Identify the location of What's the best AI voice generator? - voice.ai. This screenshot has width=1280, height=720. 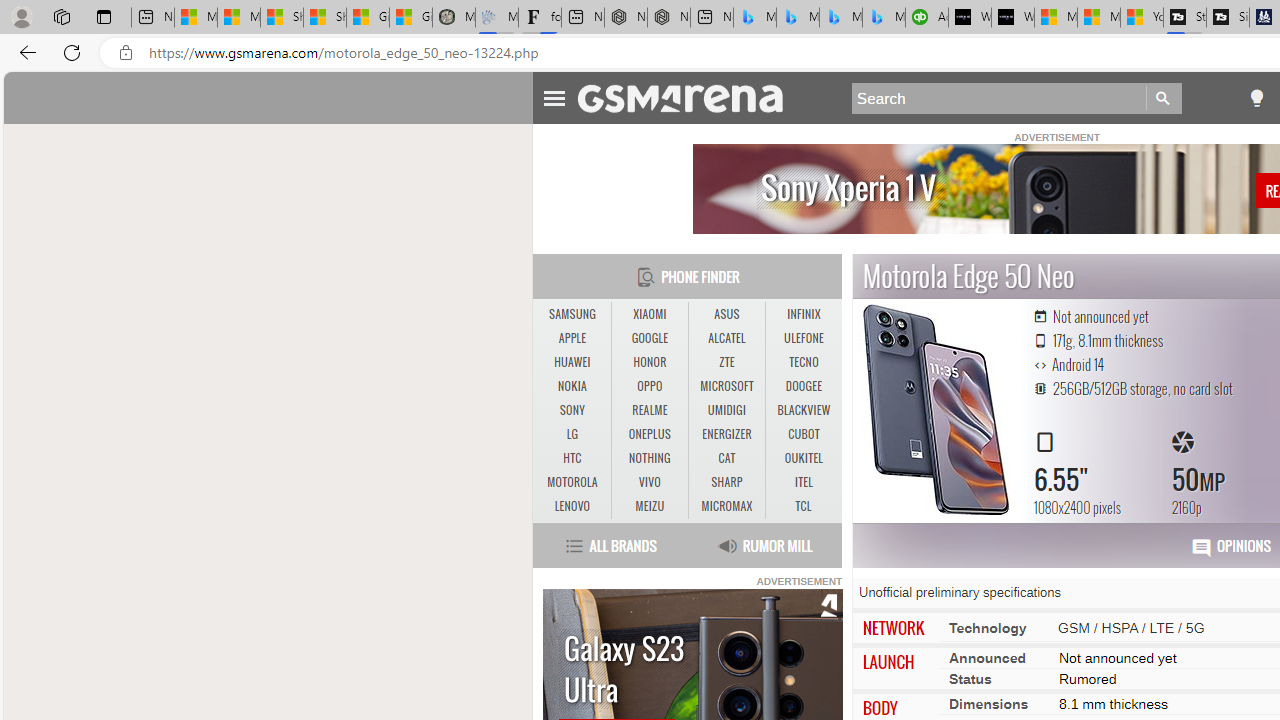
(1013, 18).